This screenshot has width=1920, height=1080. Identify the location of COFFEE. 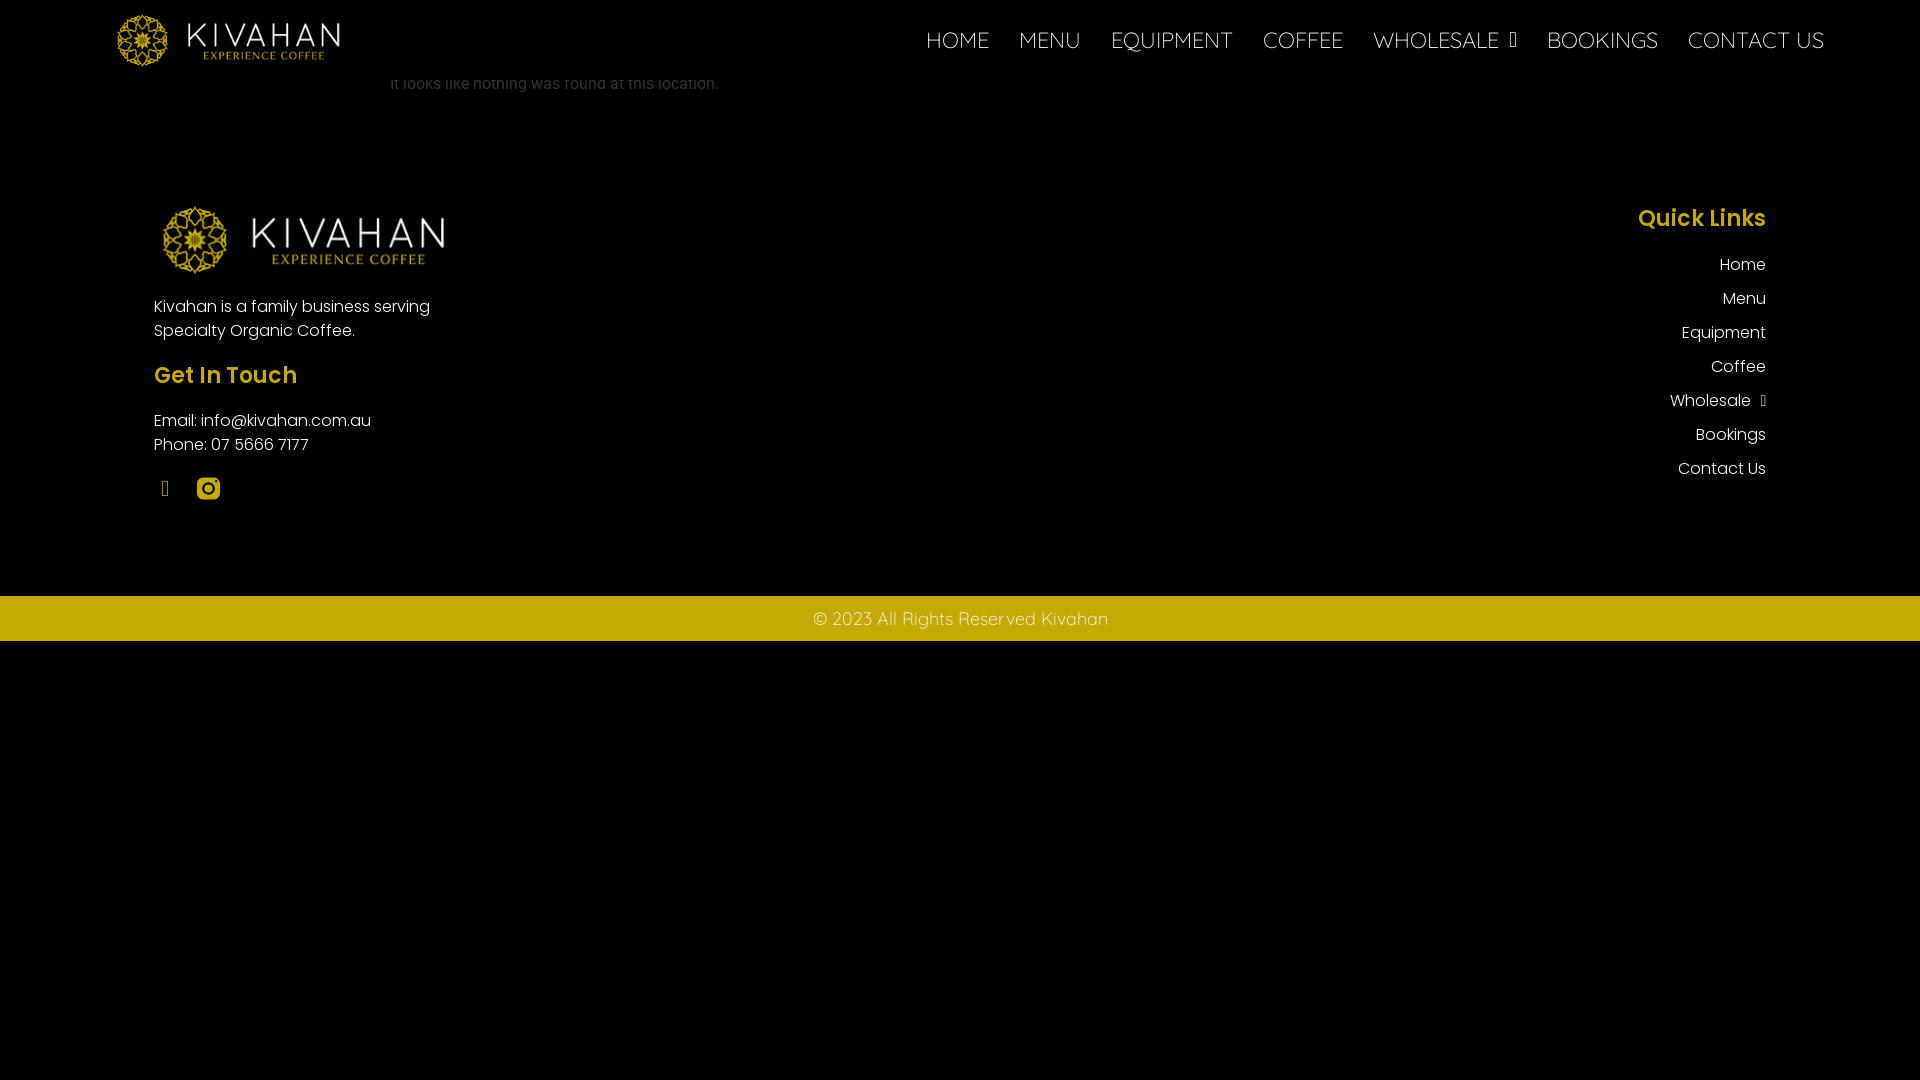
(1303, 40).